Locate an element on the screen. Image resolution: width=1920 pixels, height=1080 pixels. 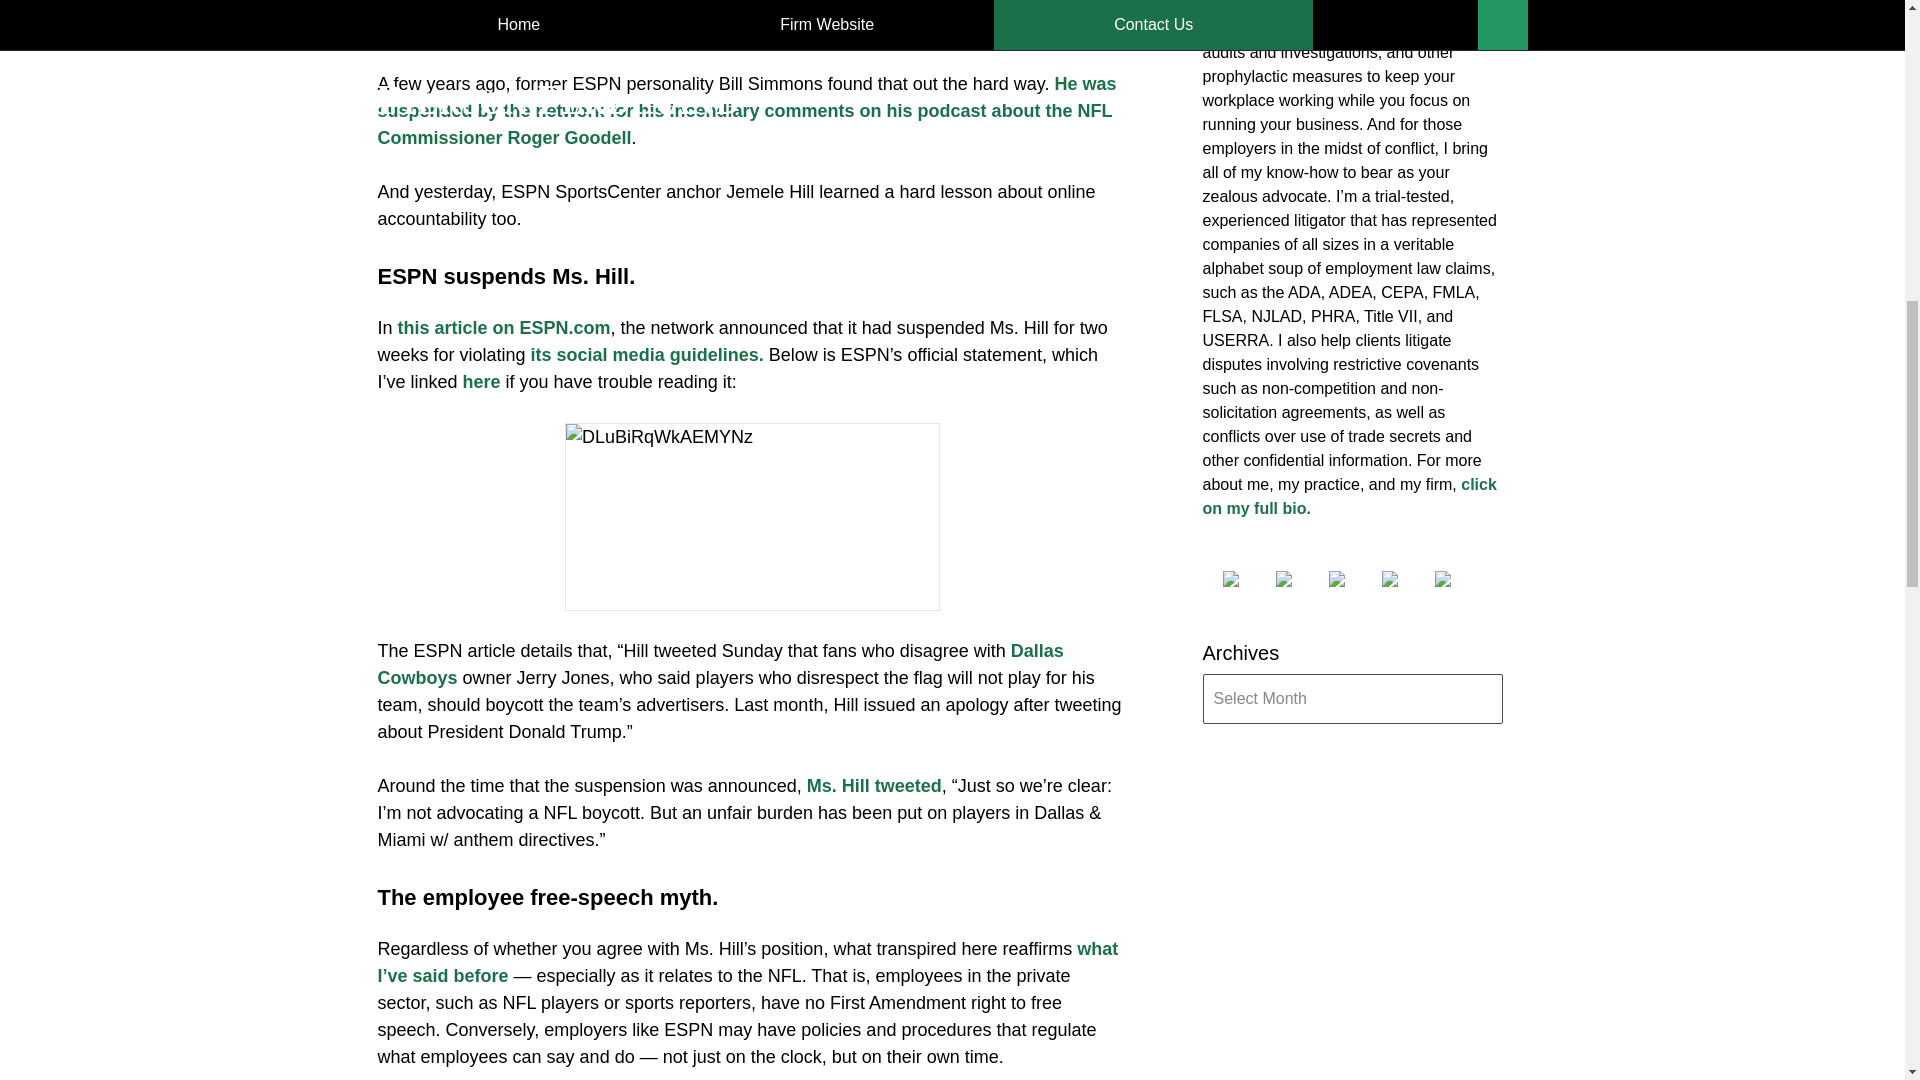
Twitter is located at coordinates (1300, 579).